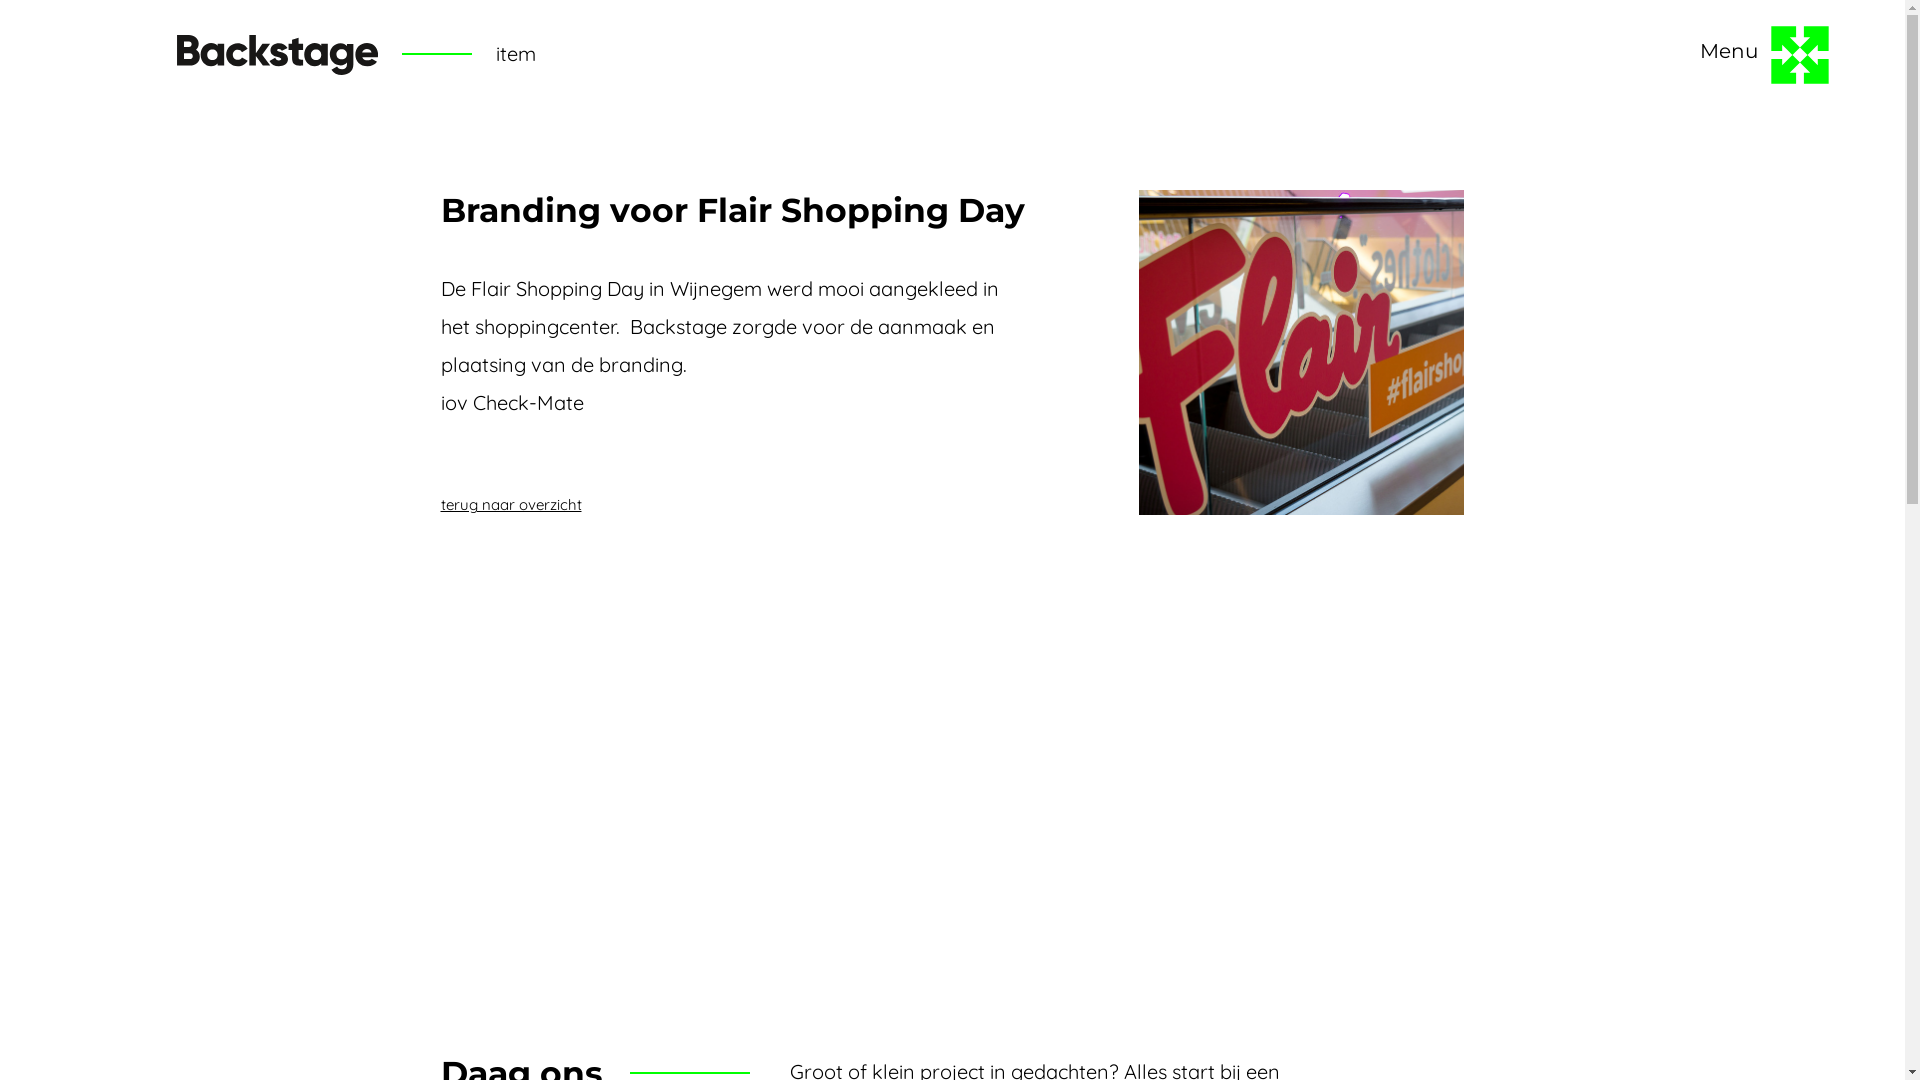 This screenshot has height=1080, width=1920. What do you see at coordinates (510, 504) in the screenshot?
I see `terug naar overzicht` at bounding box center [510, 504].